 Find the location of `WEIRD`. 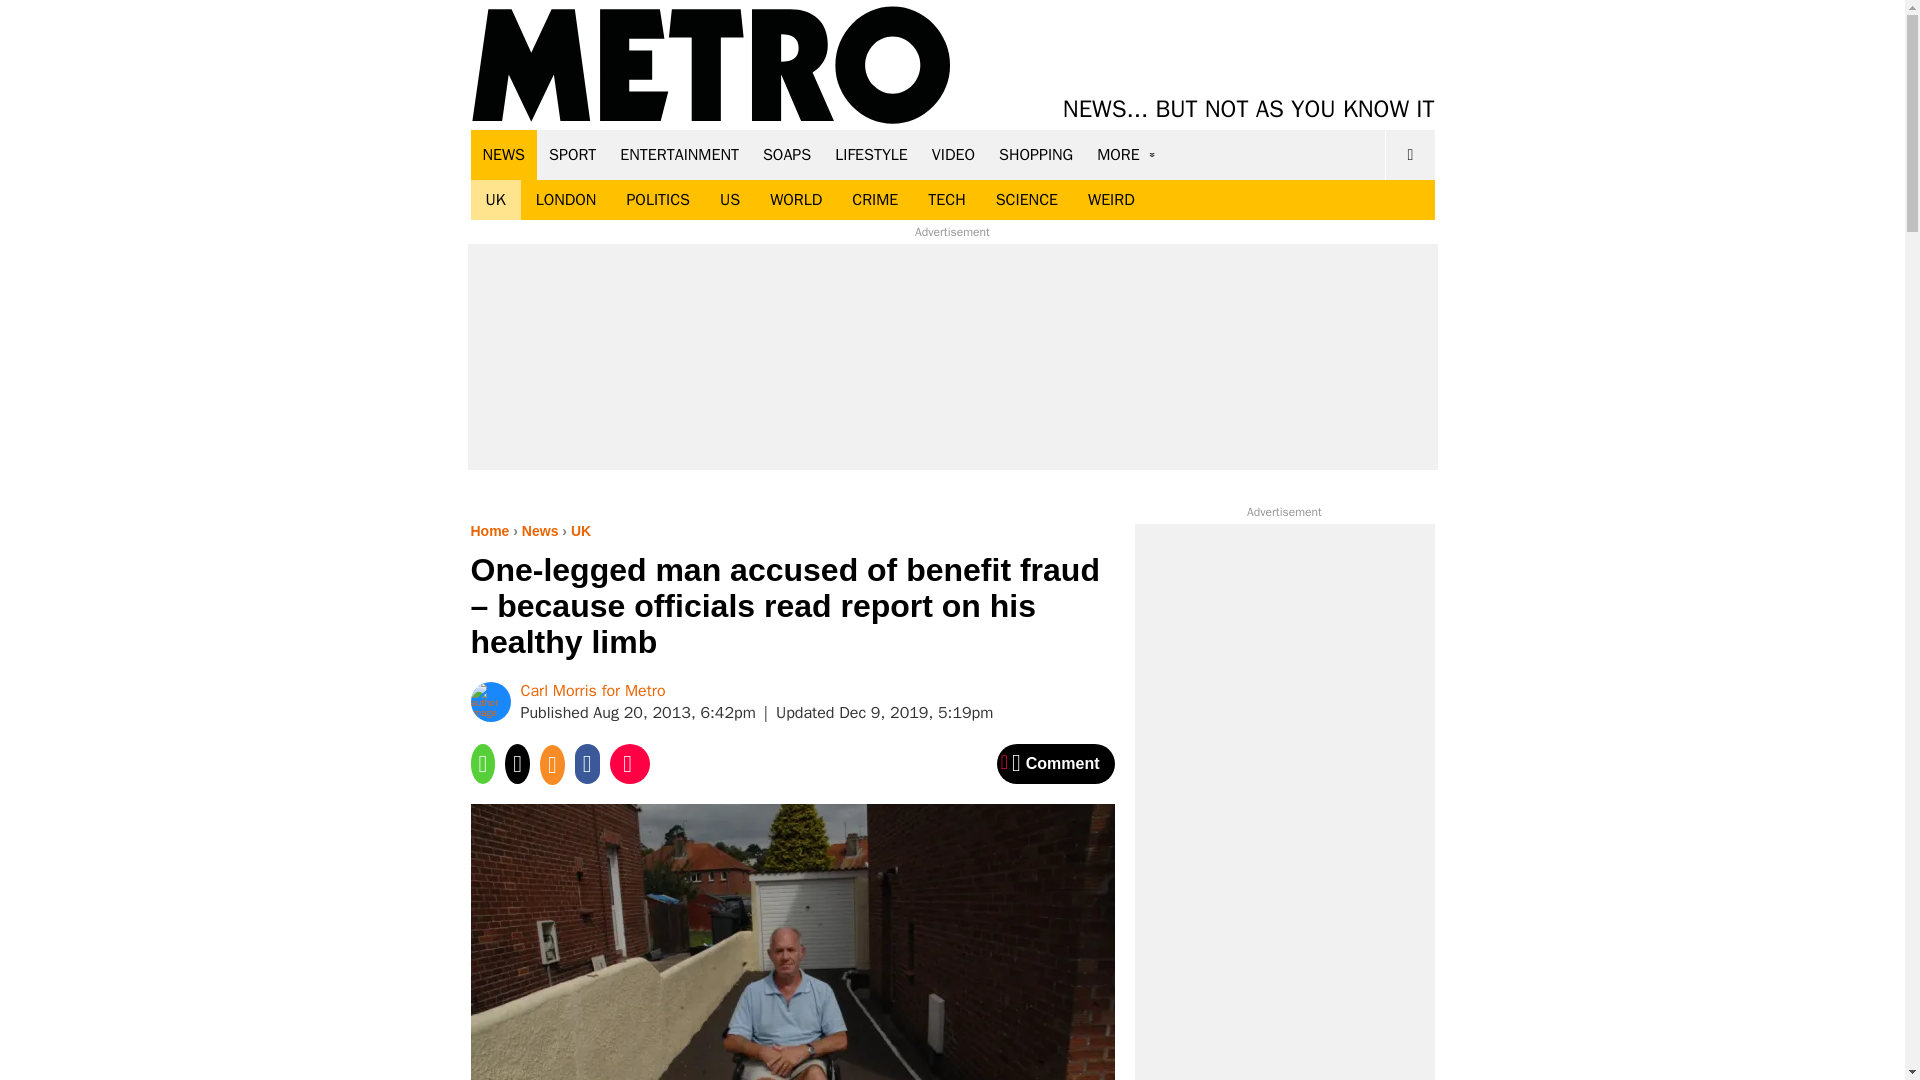

WEIRD is located at coordinates (1112, 200).